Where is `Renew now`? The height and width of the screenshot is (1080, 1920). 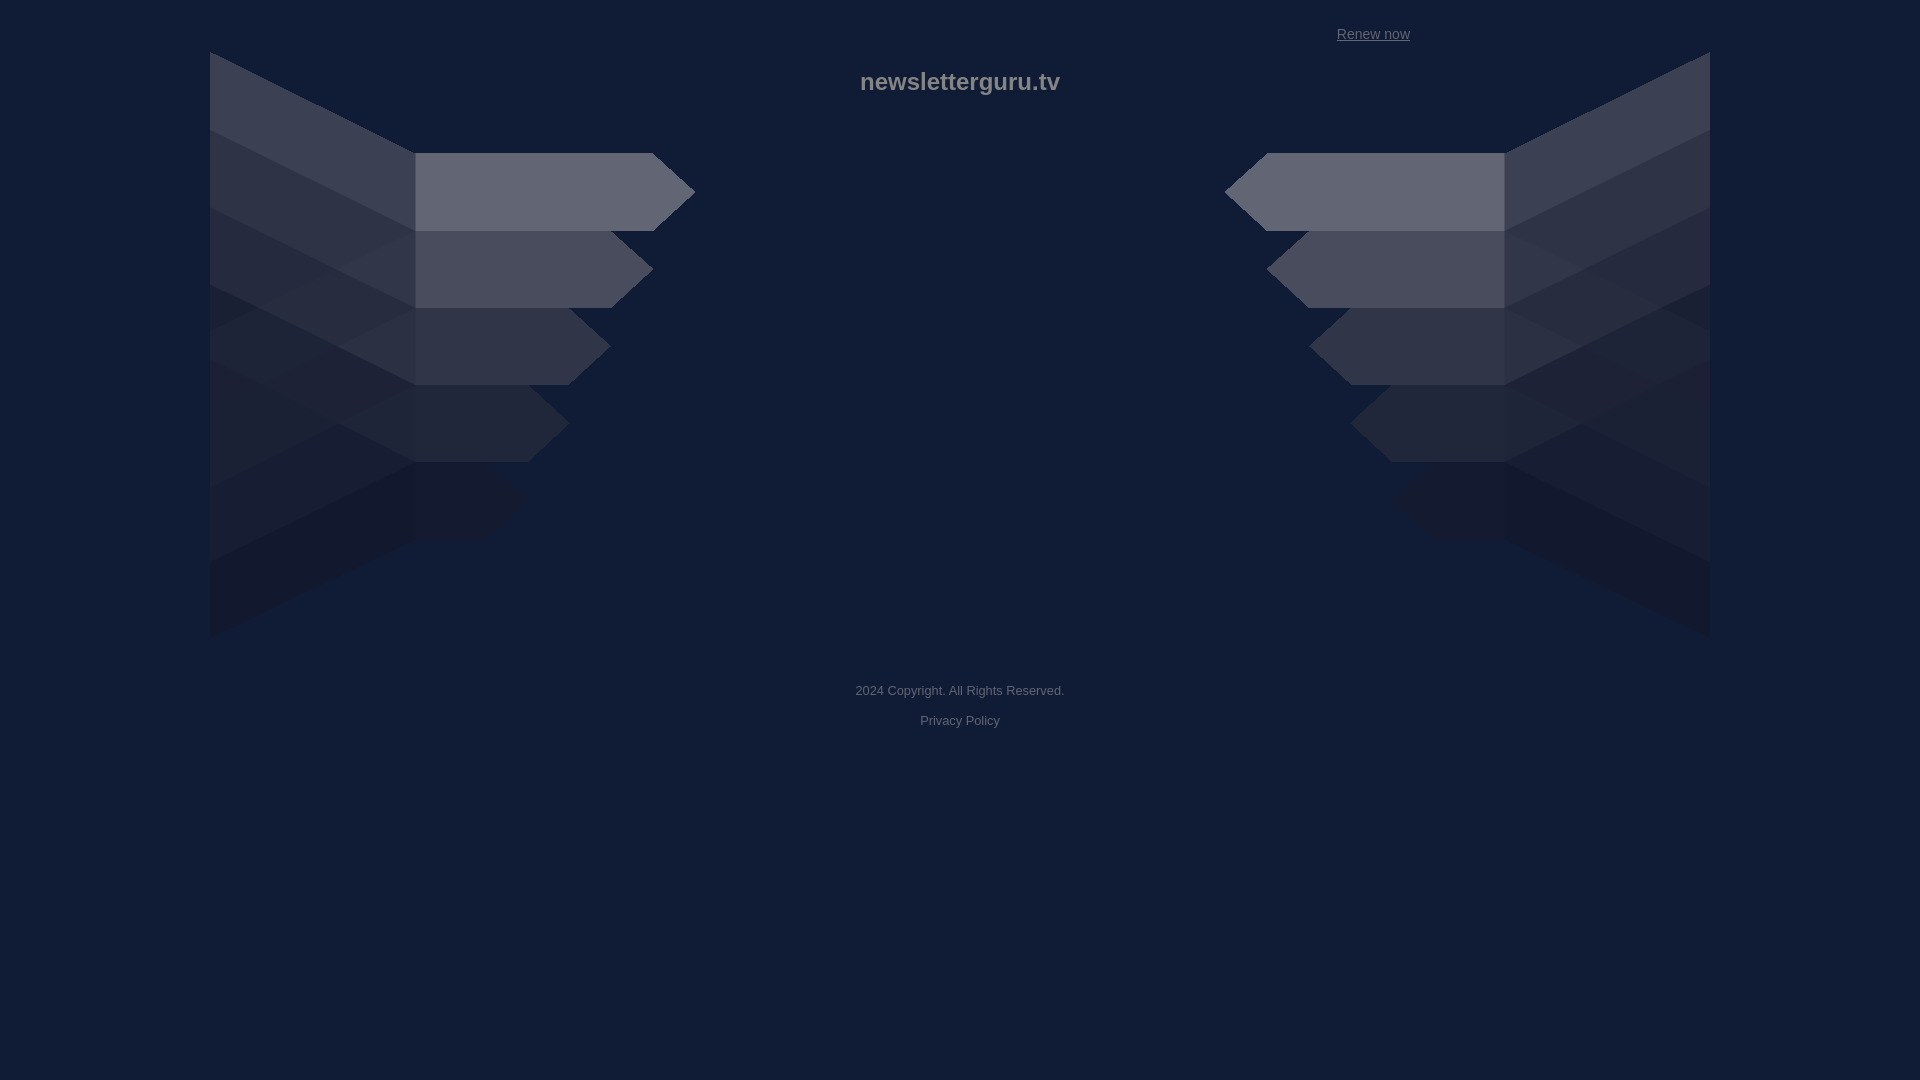 Renew now is located at coordinates (1372, 34).